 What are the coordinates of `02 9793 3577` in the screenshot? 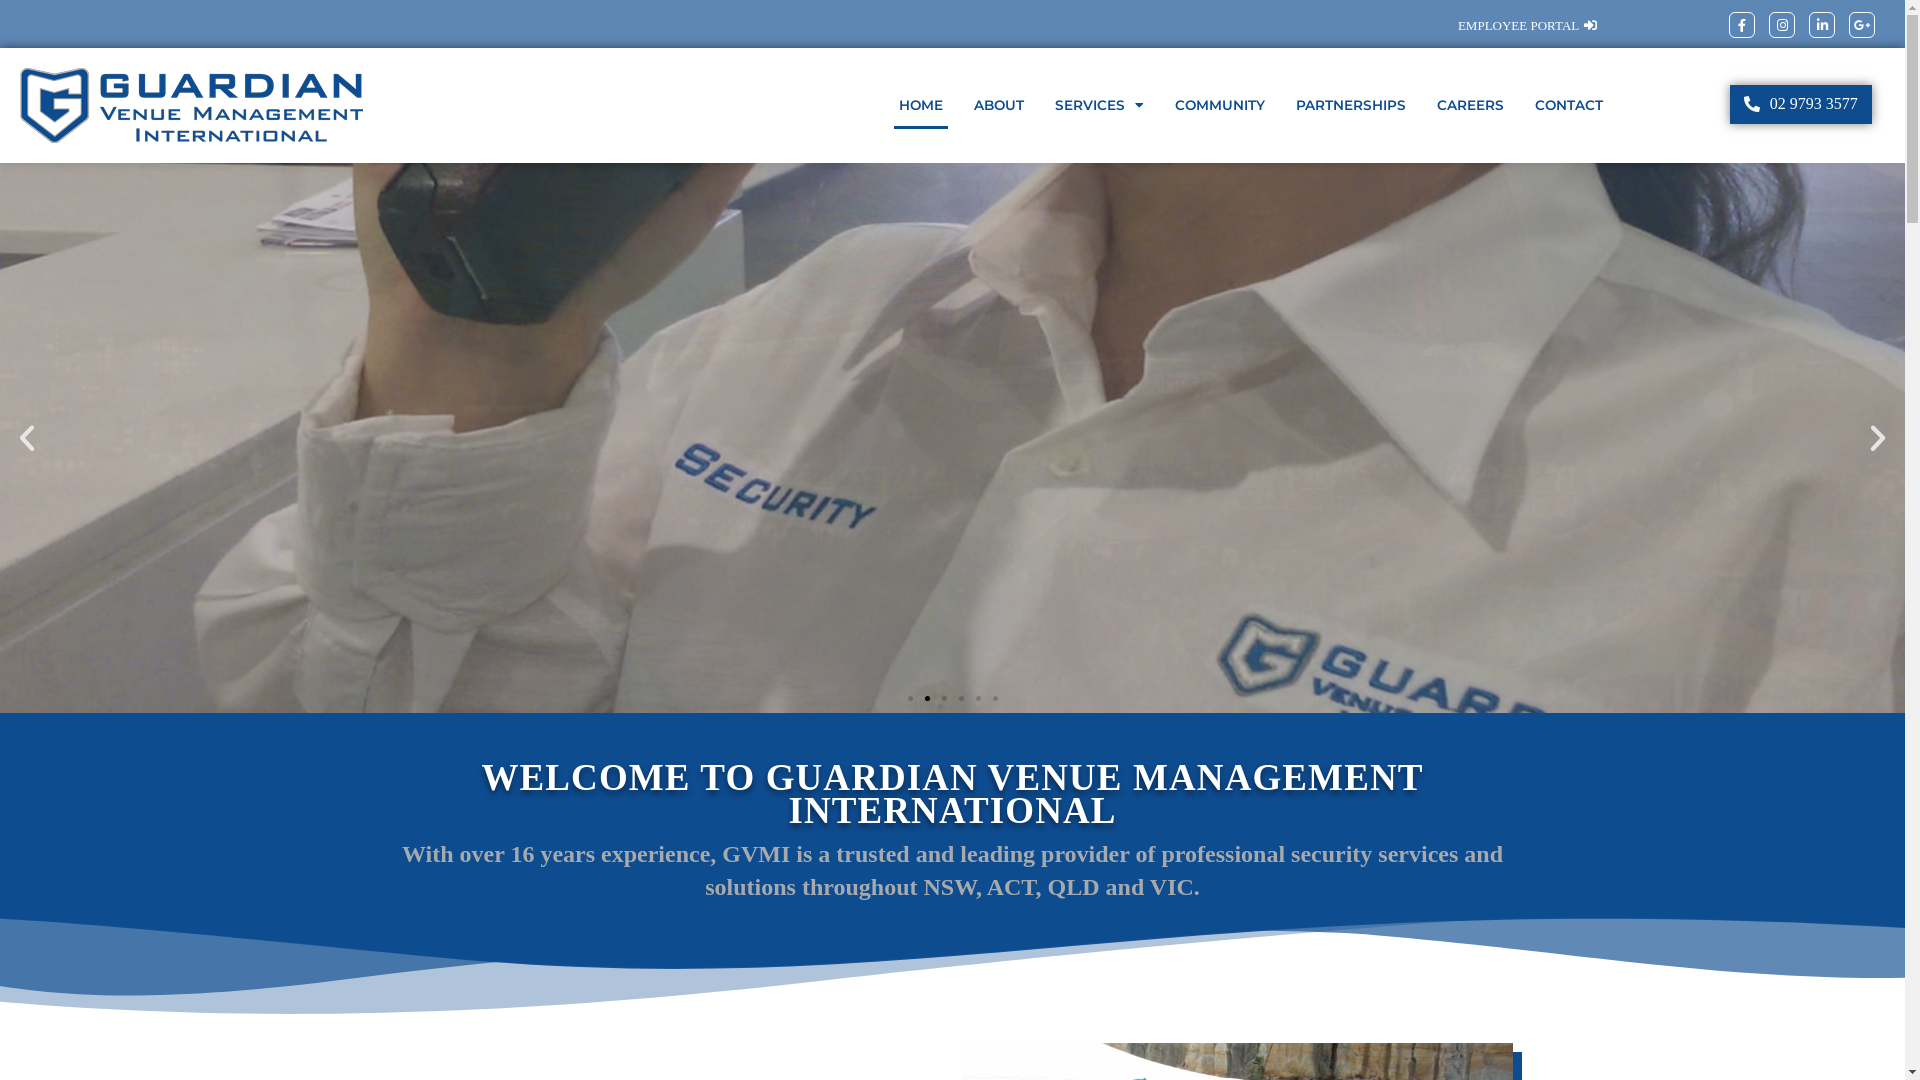 It's located at (1801, 104).